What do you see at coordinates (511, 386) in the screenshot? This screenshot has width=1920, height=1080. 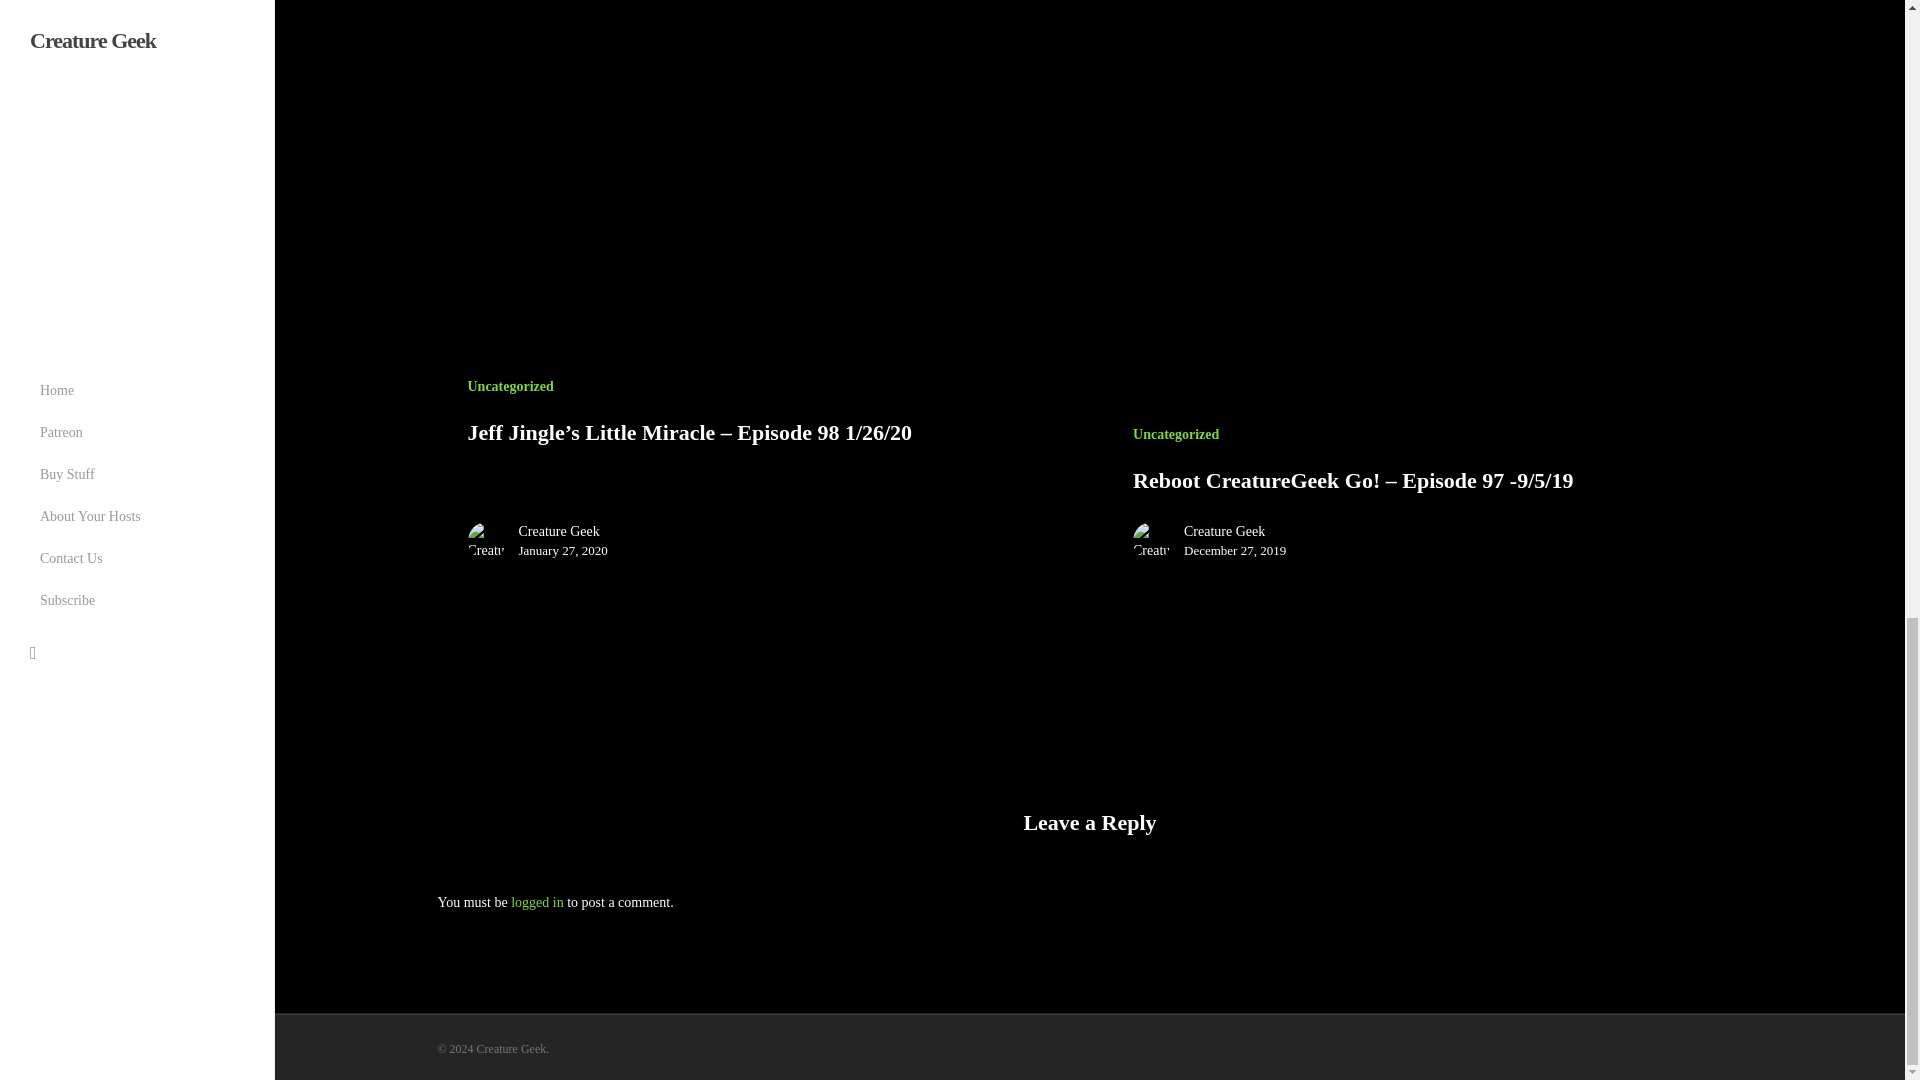 I see `Uncategorized` at bounding box center [511, 386].